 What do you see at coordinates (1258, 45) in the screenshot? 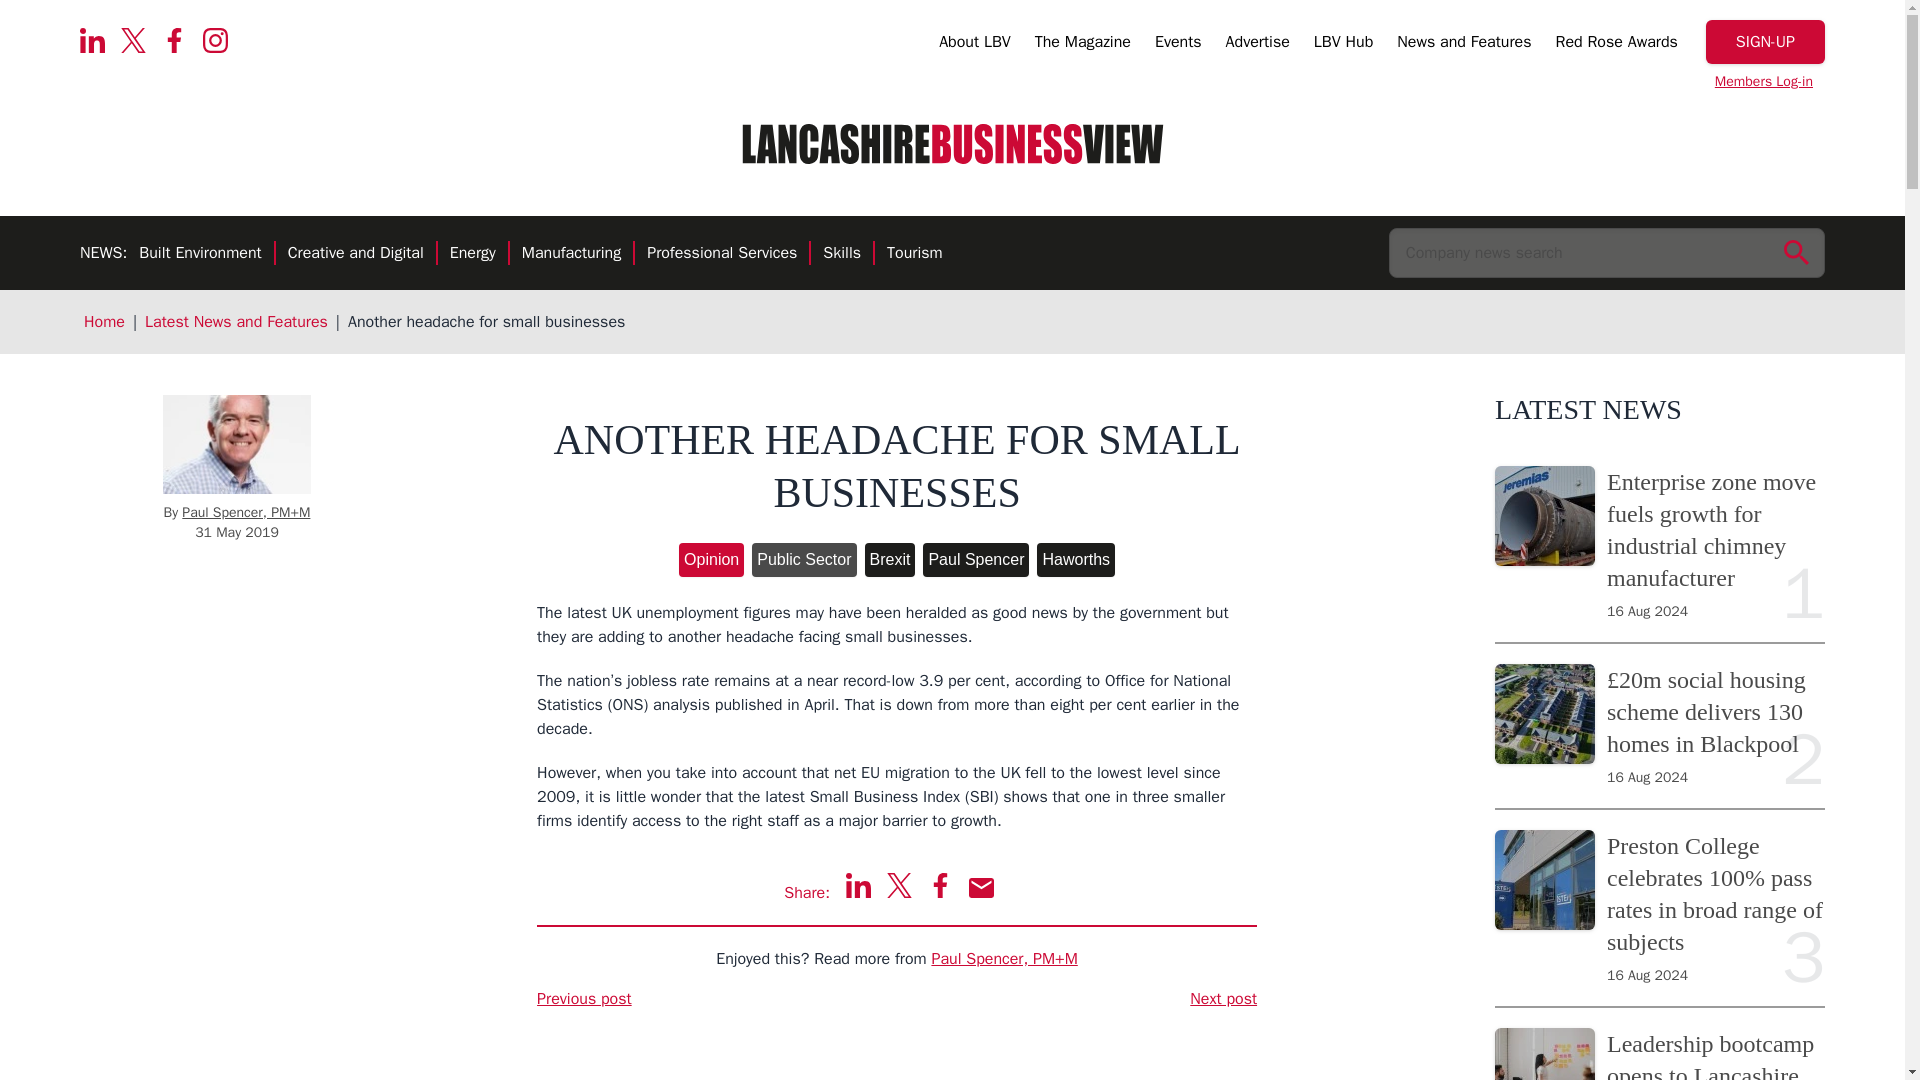
I see `Advertise` at bounding box center [1258, 45].